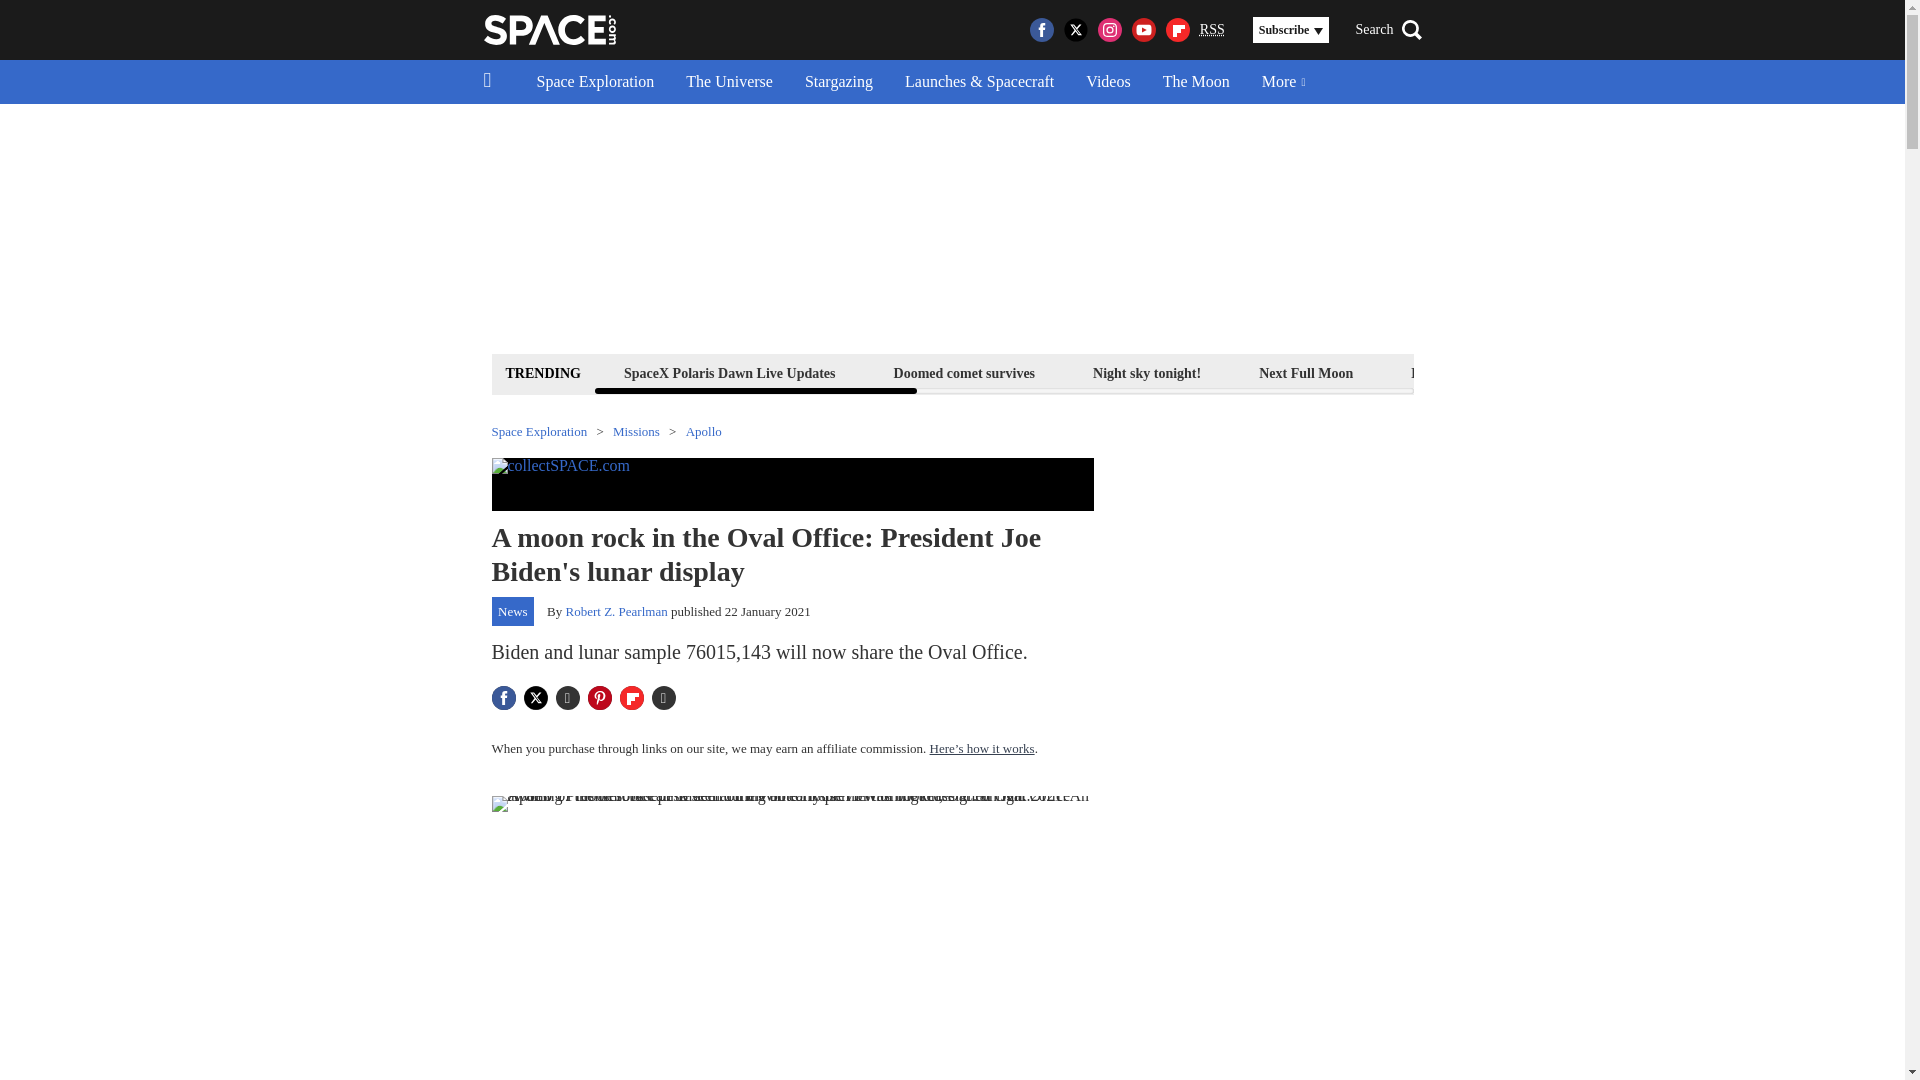 This screenshot has width=1920, height=1080. Describe the element at coordinates (1212, 28) in the screenshot. I see `Really Simple Syndication` at that location.